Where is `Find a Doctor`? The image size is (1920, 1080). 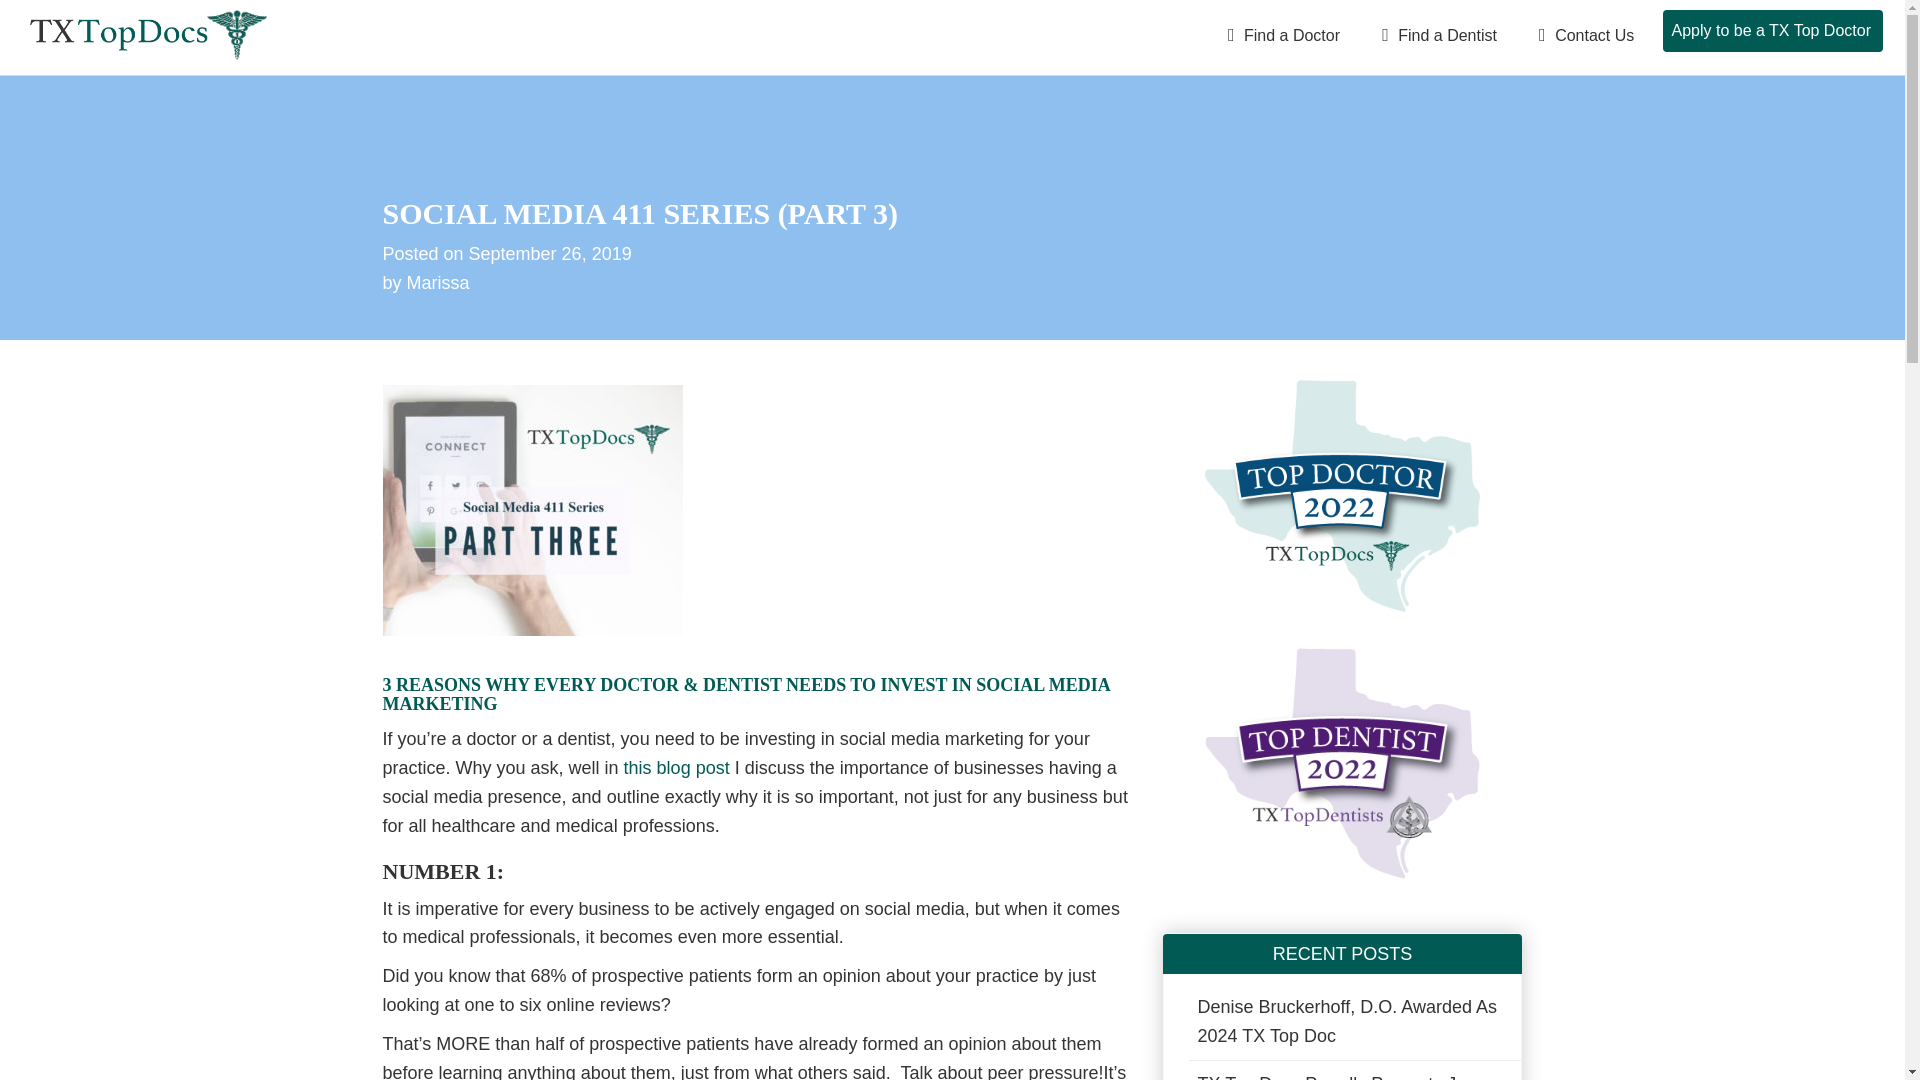
Find a Doctor is located at coordinates (1282, 34).